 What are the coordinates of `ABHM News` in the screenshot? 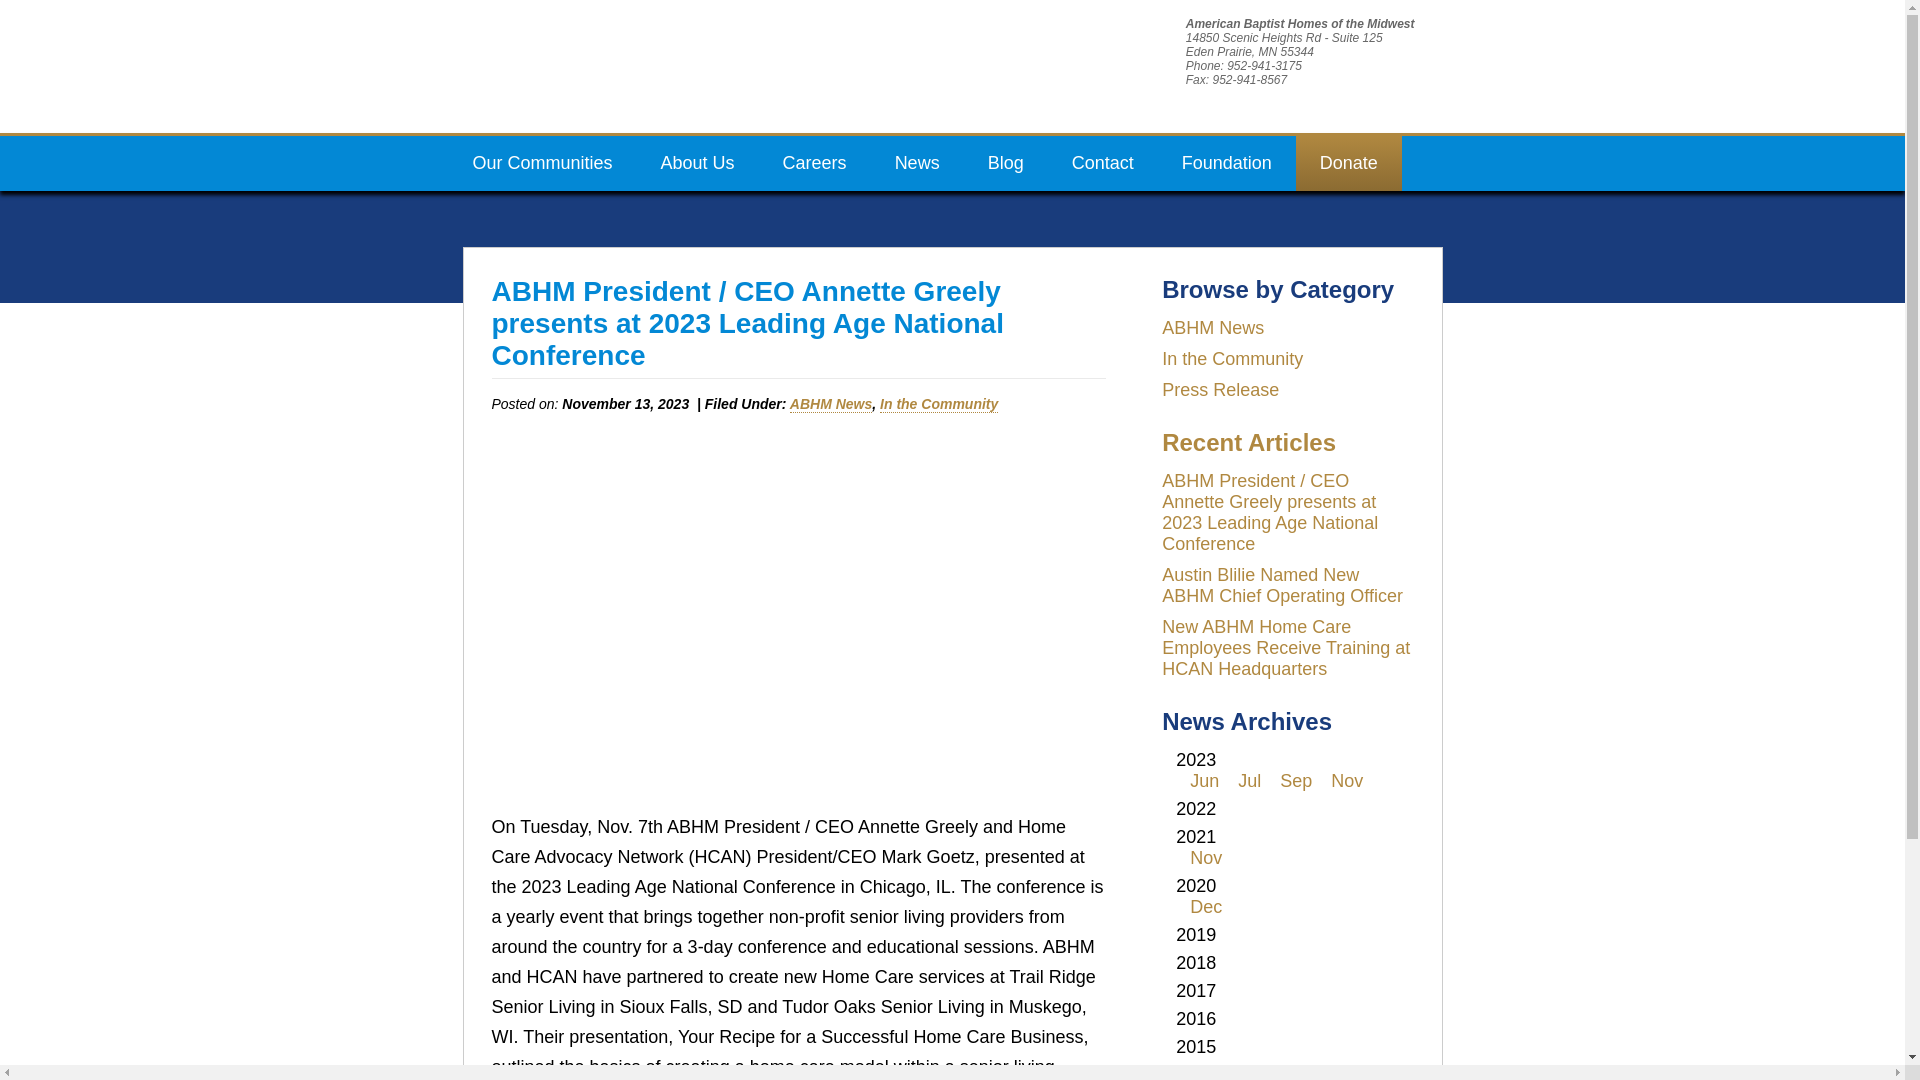 It's located at (830, 404).